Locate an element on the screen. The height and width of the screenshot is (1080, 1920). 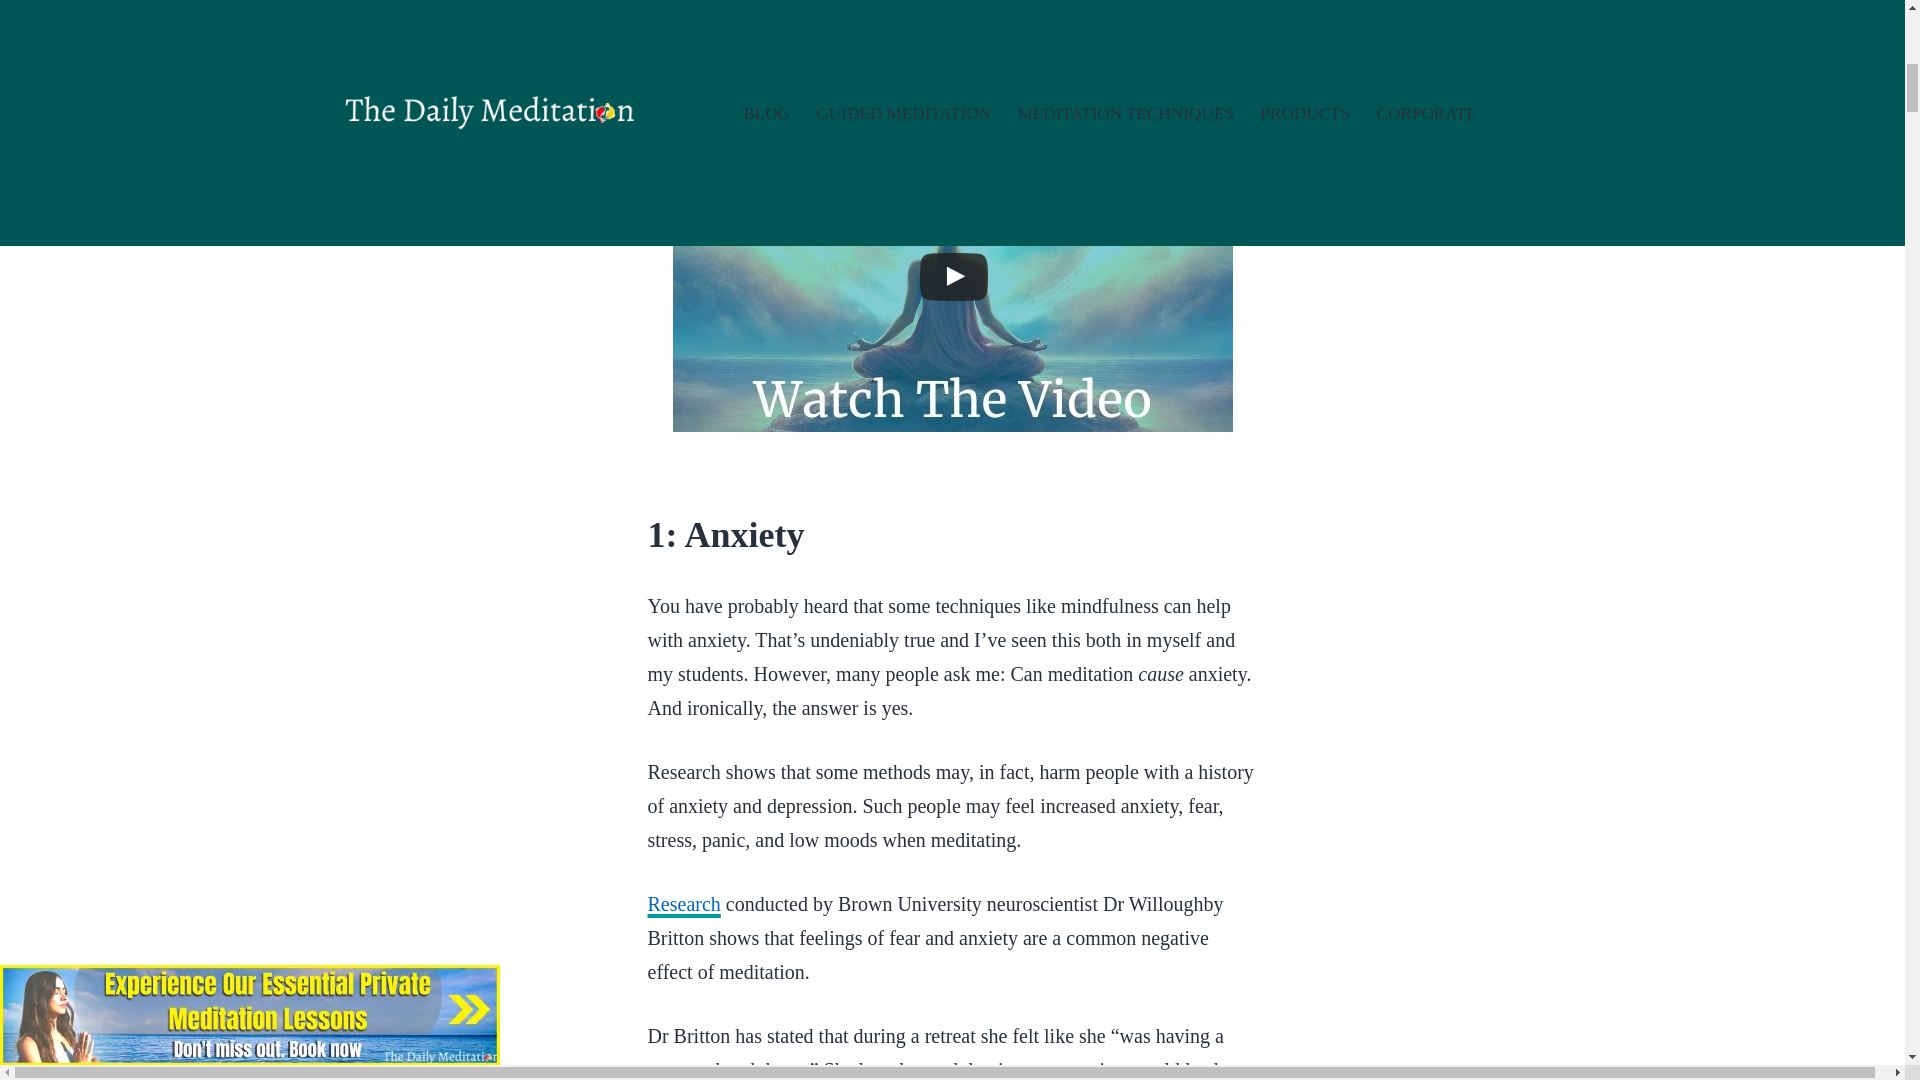
Research is located at coordinates (684, 904).